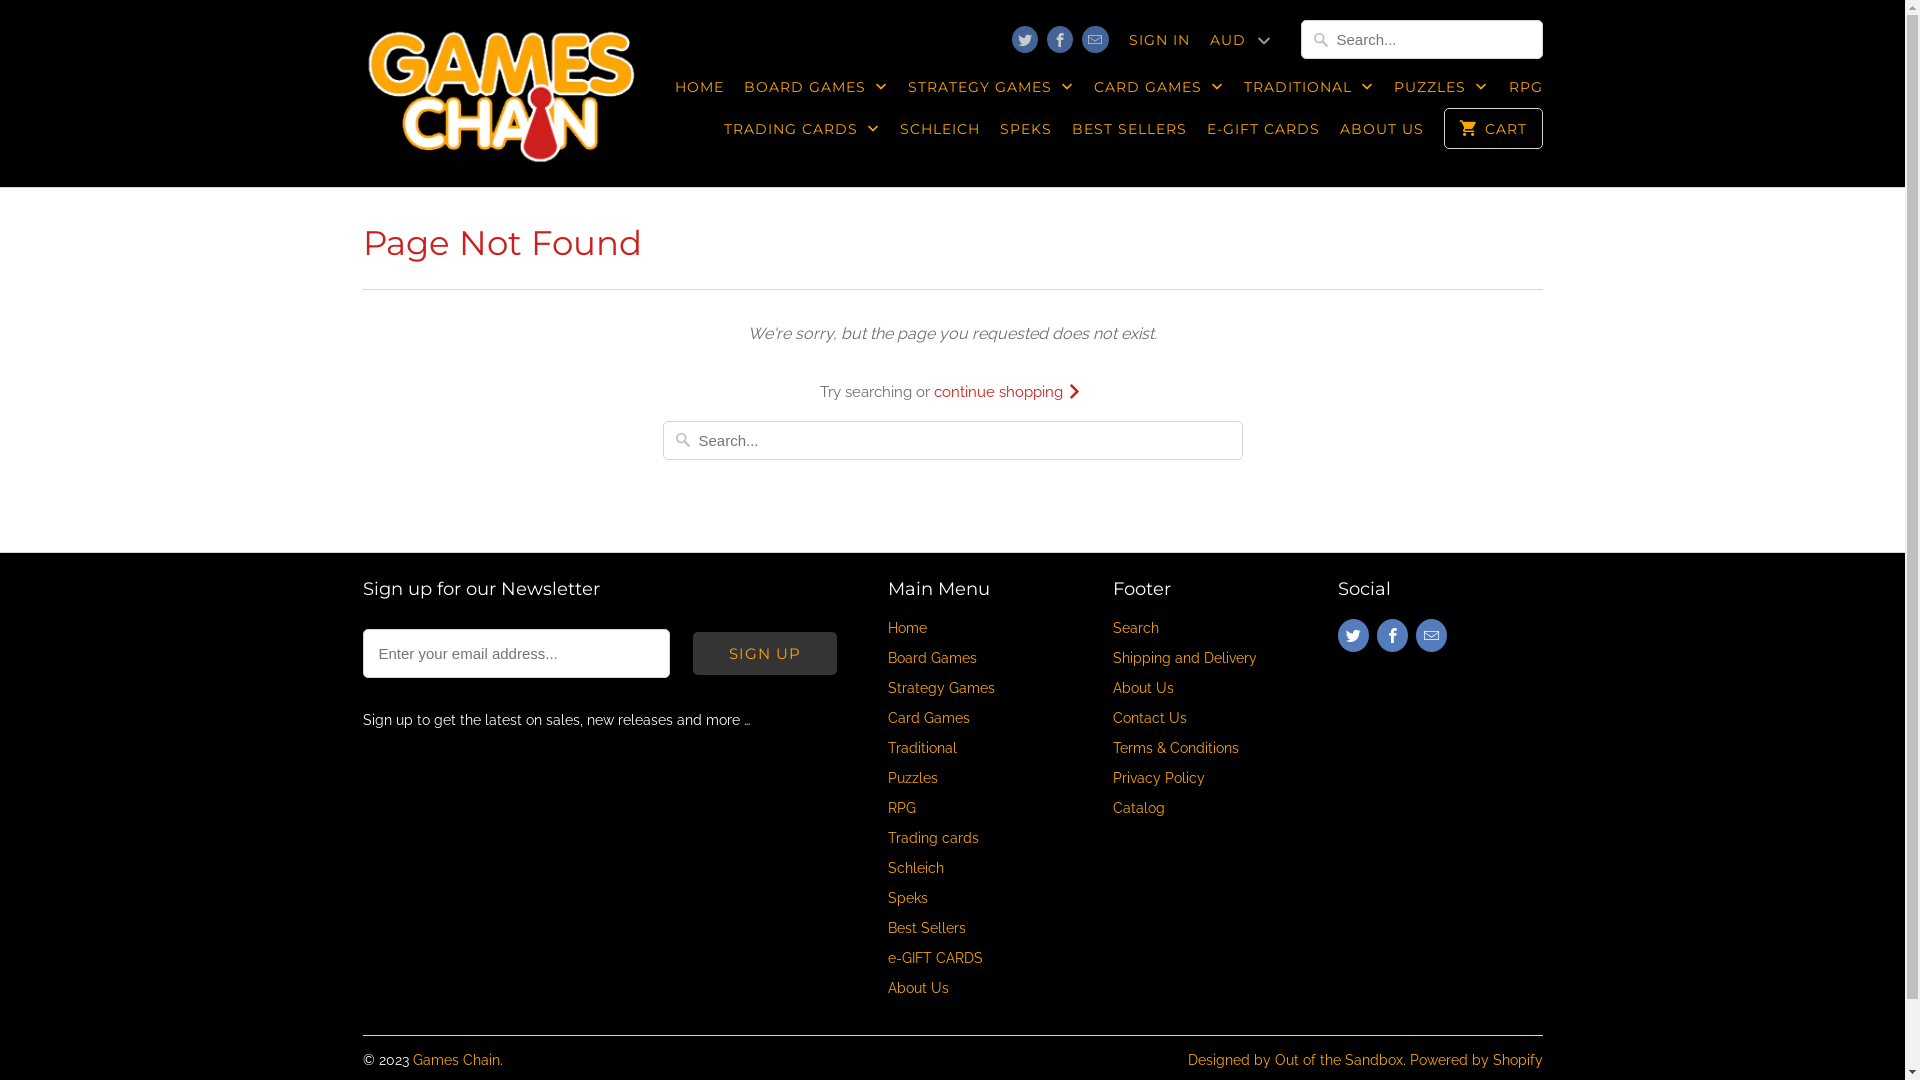 The image size is (1920, 1080). What do you see at coordinates (1309, 92) in the screenshot?
I see `TRADITIONAL` at bounding box center [1309, 92].